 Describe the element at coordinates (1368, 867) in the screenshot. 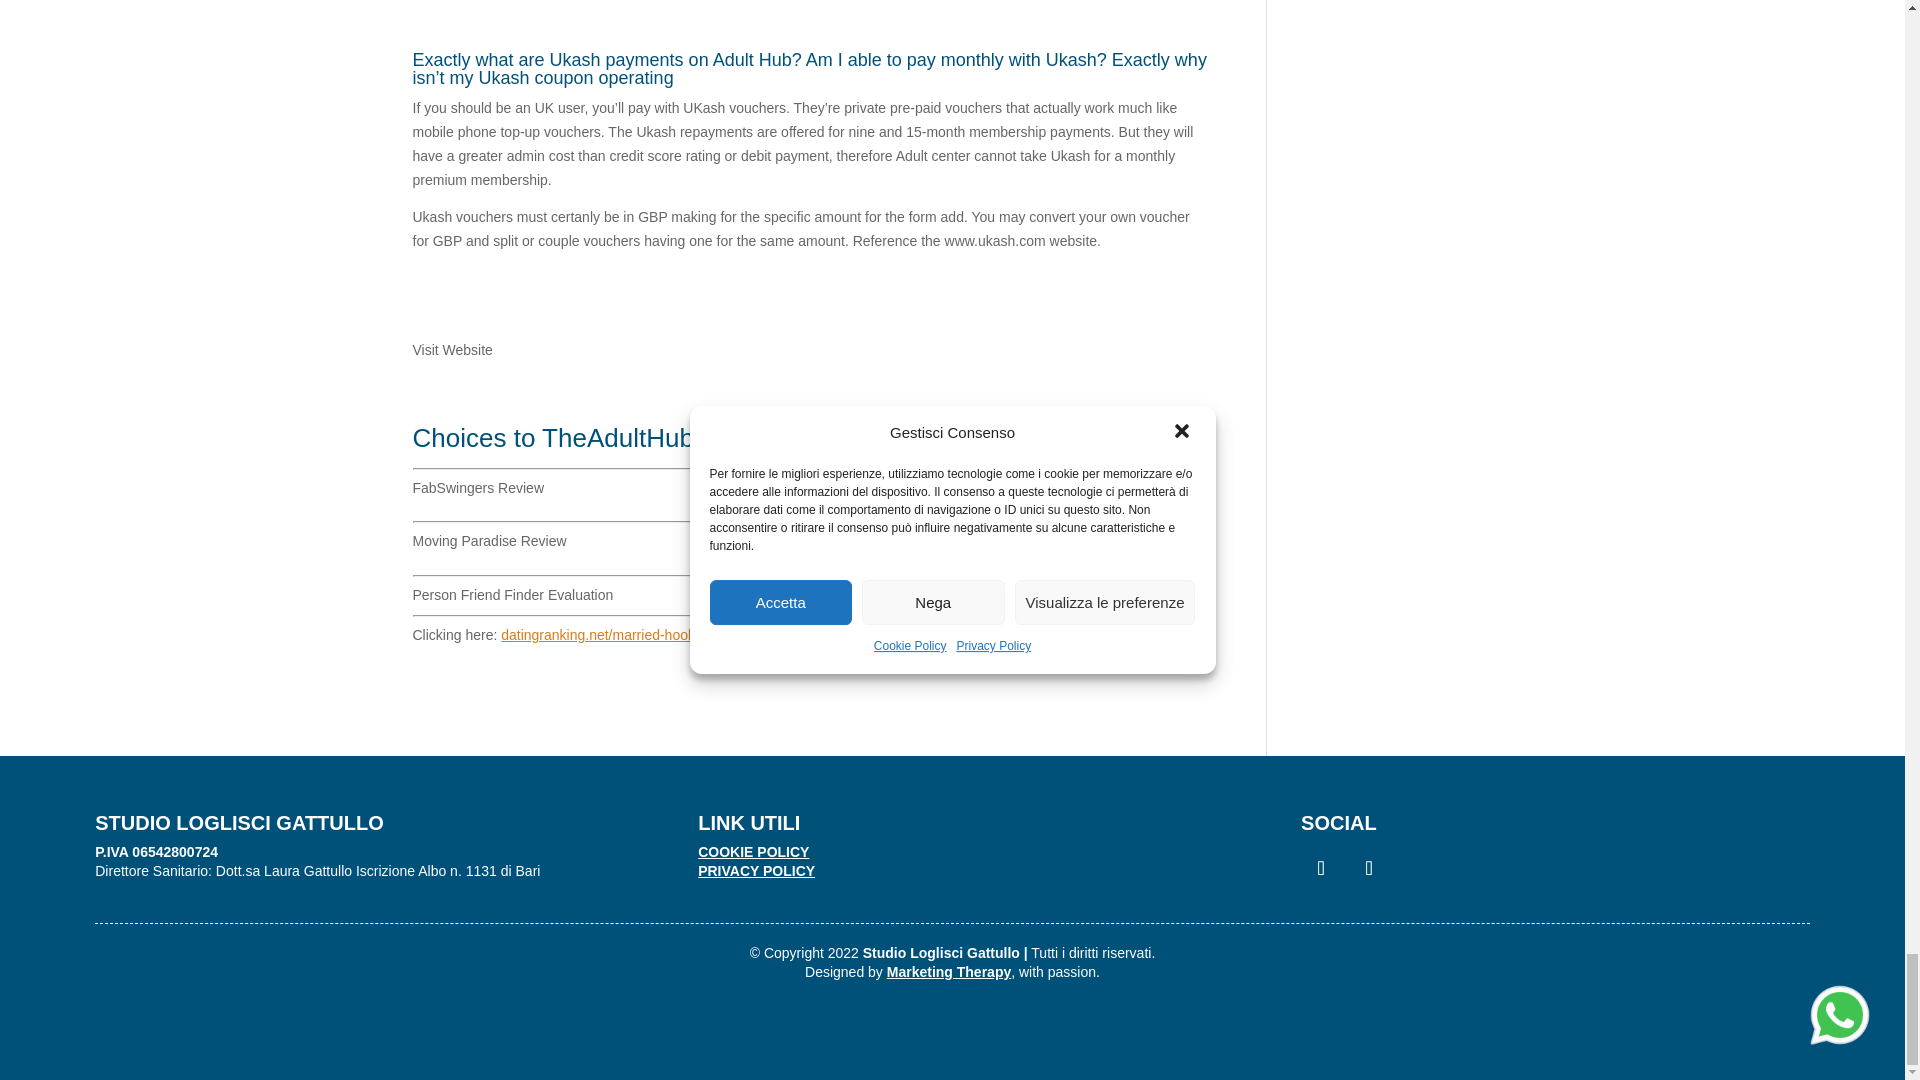

I see `Segui su Instagram` at that location.